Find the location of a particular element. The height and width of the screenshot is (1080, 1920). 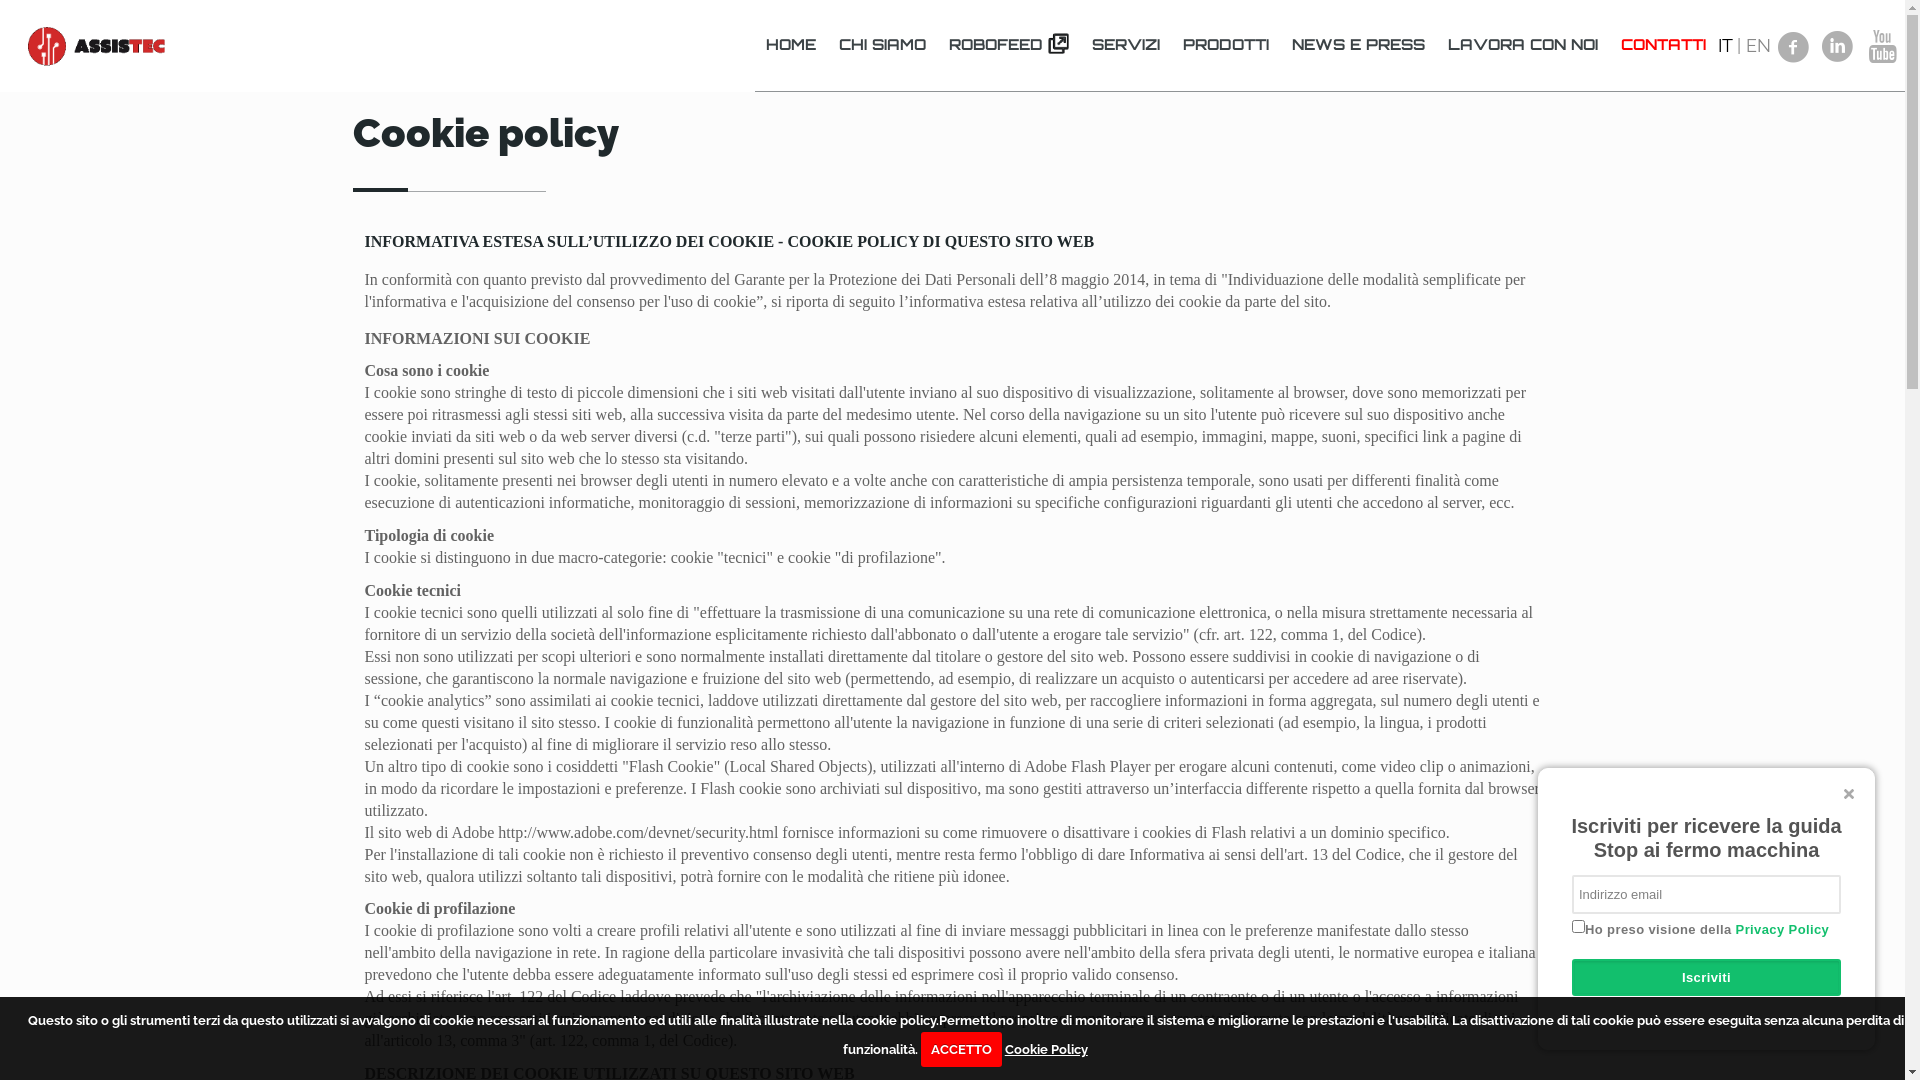

Cookie Policy is located at coordinates (1046, 1050).